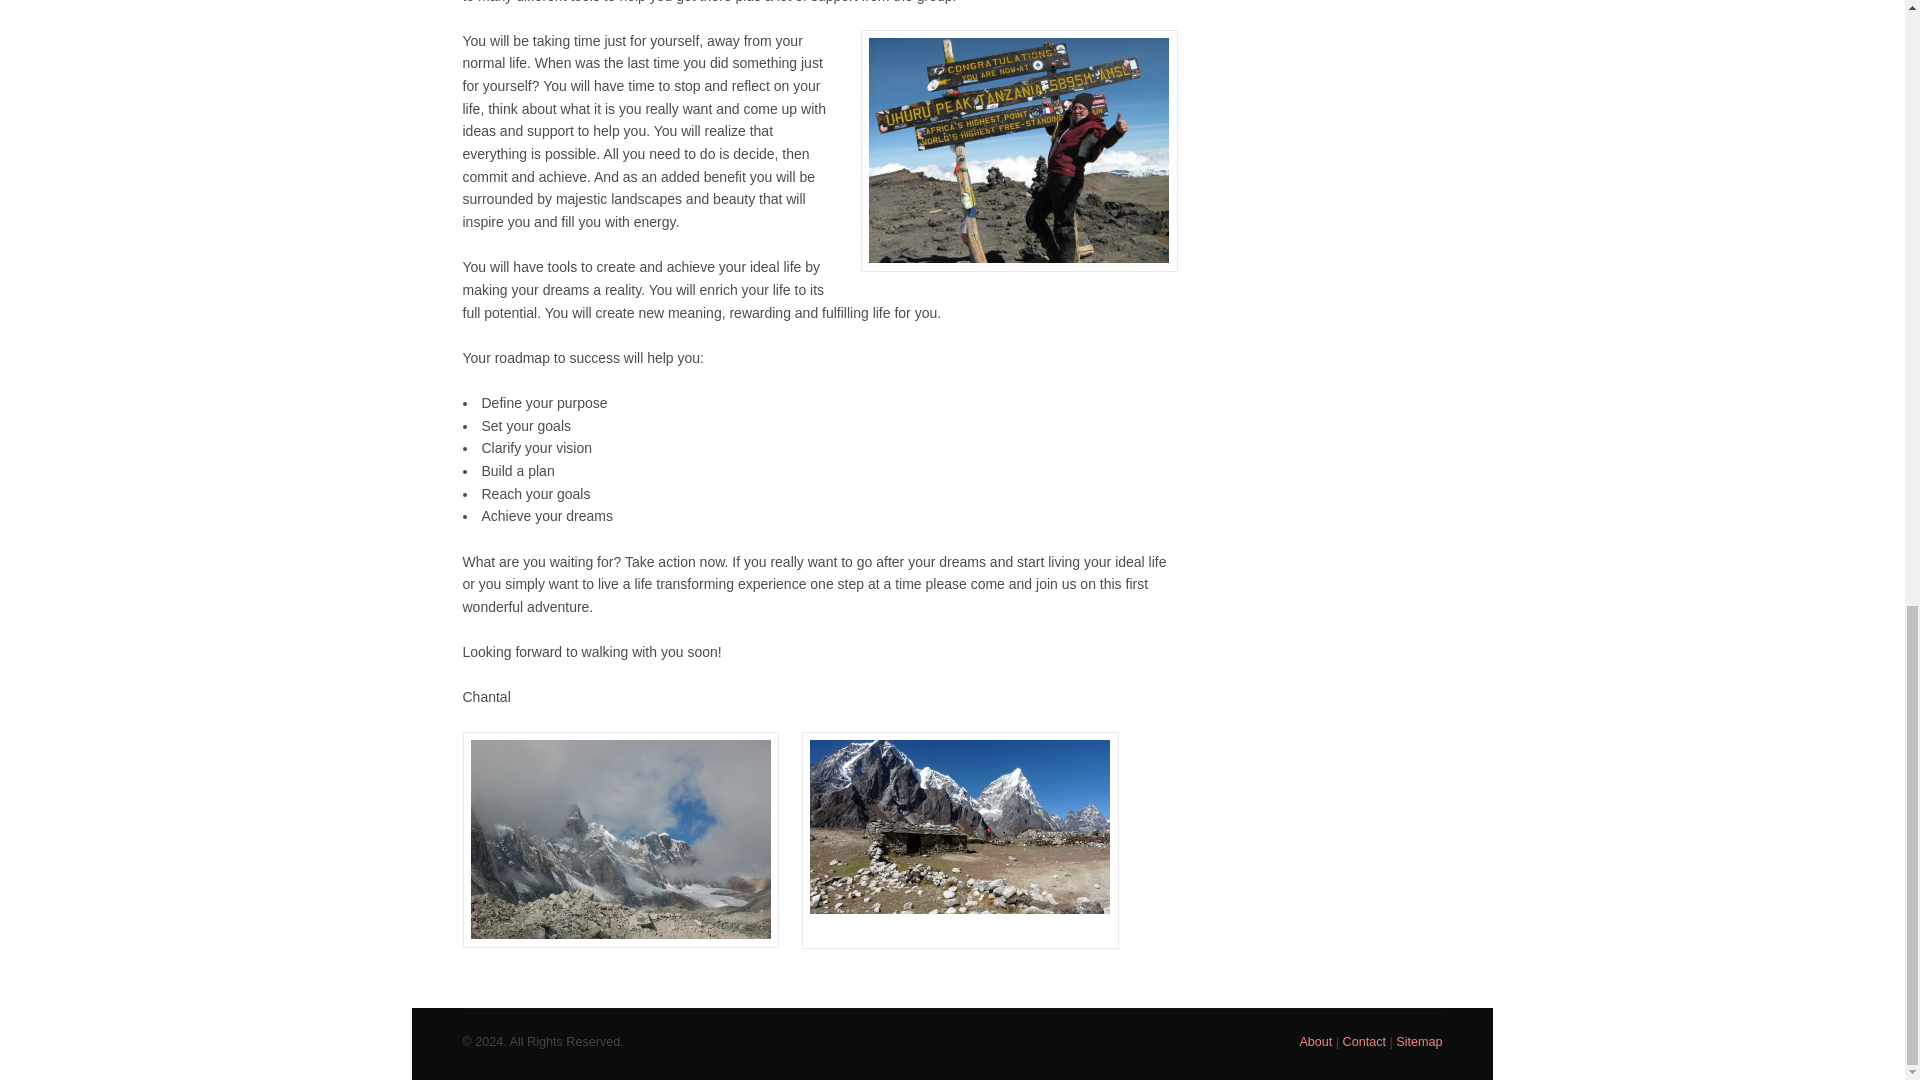  Describe the element at coordinates (1316, 1041) in the screenshot. I see `About` at that location.